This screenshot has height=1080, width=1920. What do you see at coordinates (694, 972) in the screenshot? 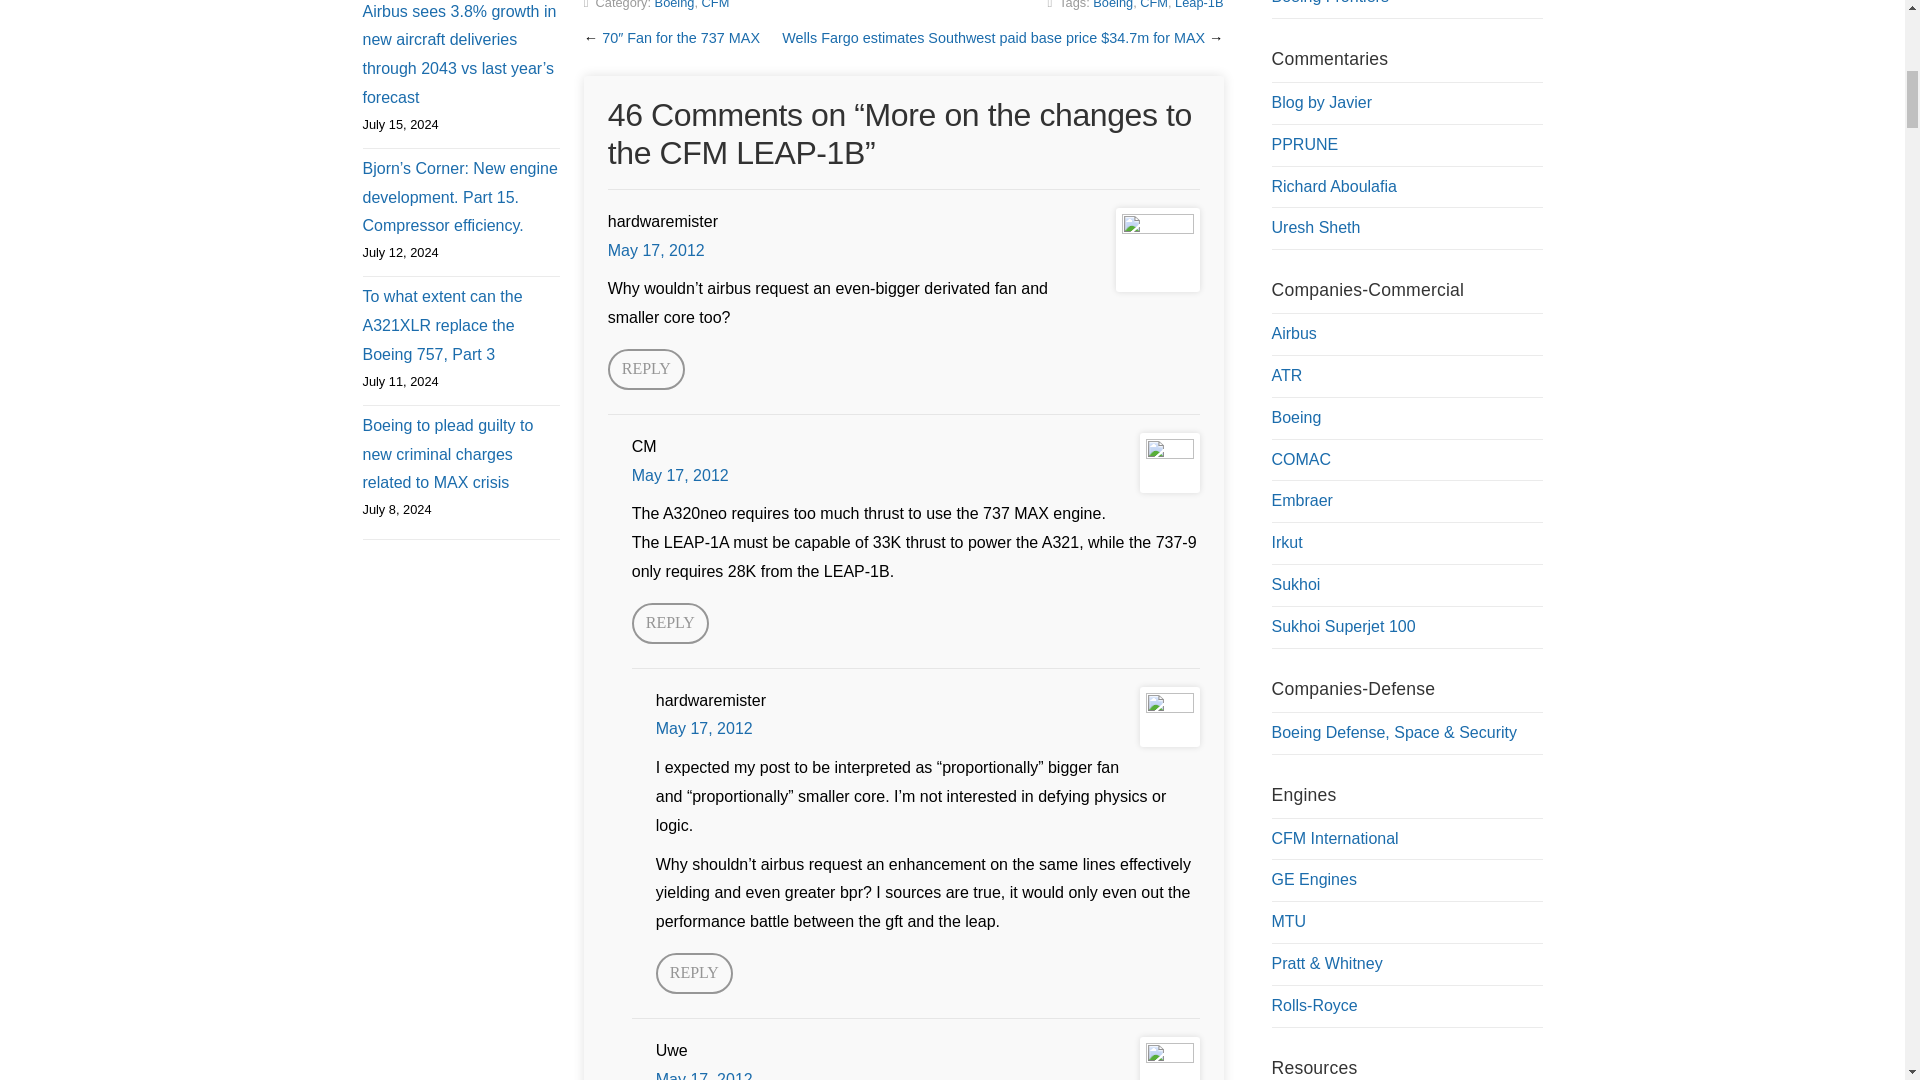
I see `REPLY` at bounding box center [694, 972].